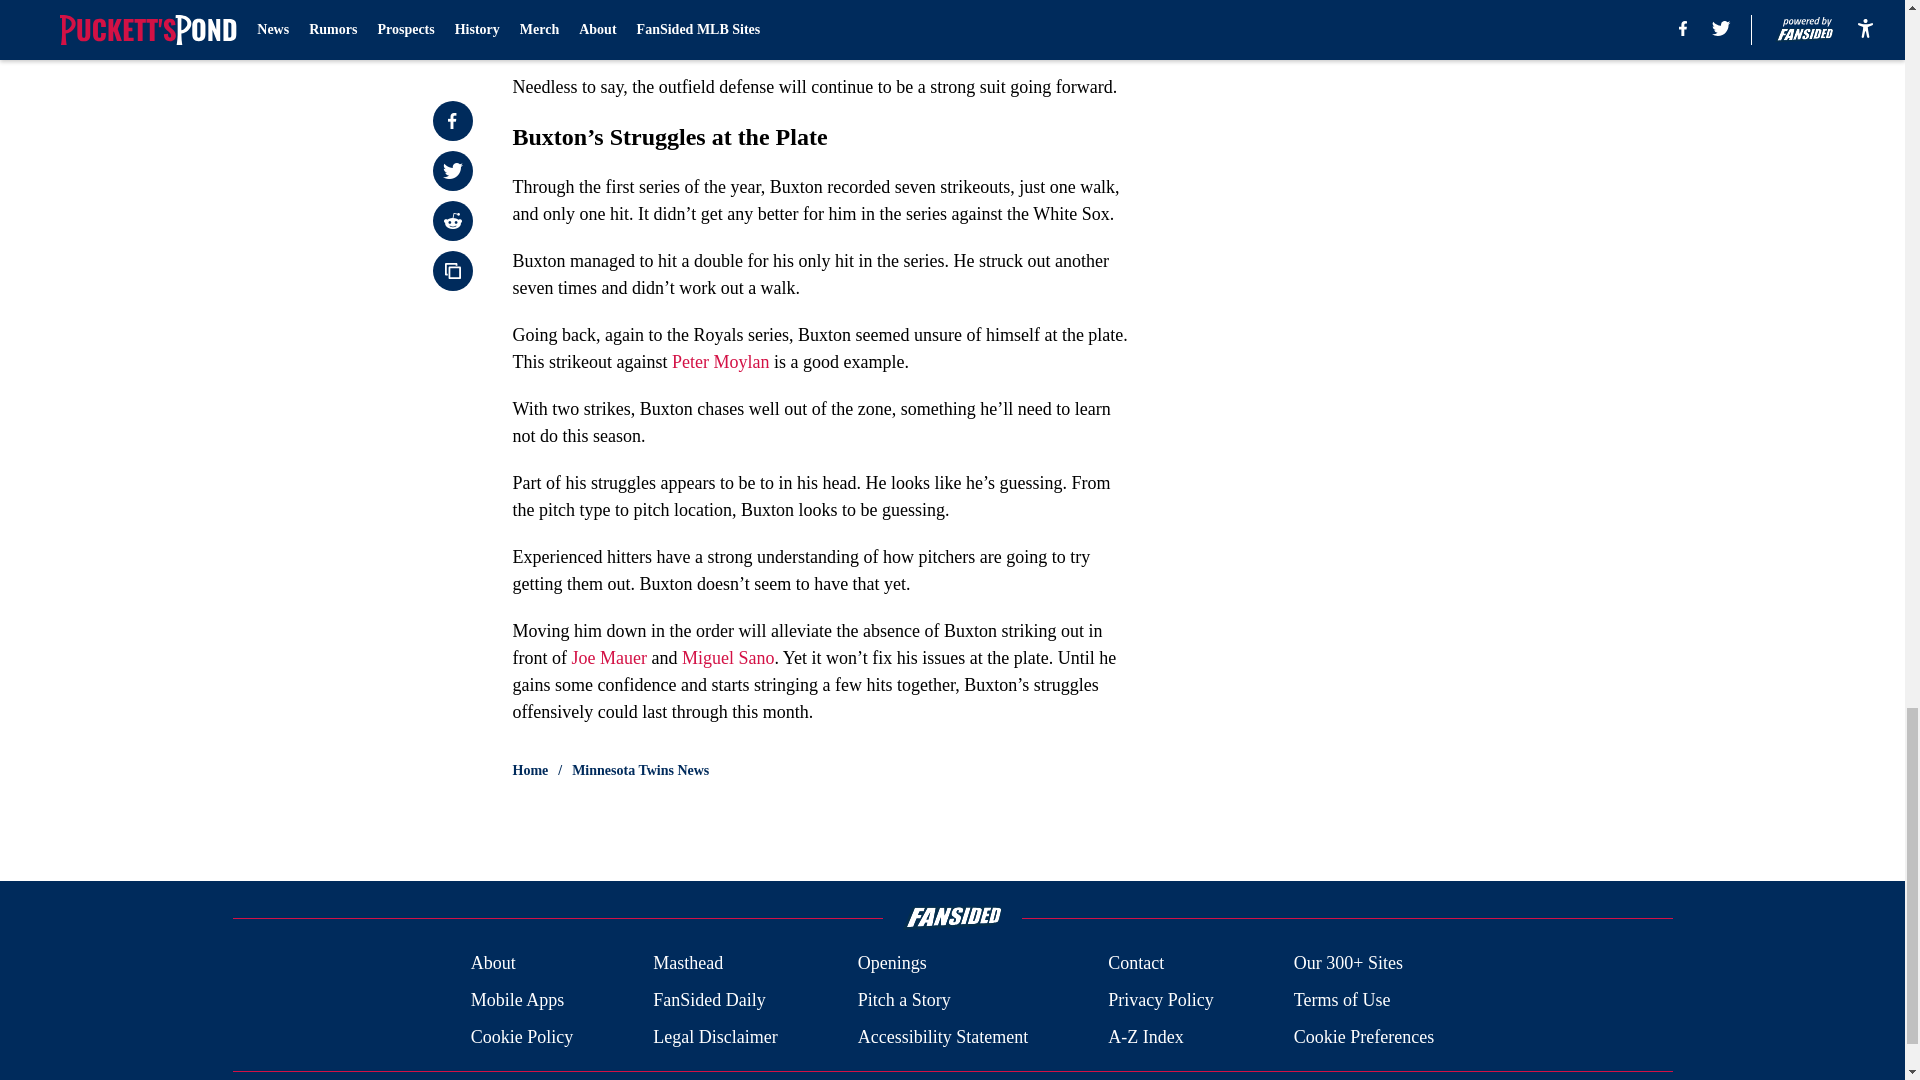 This screenshot has height=1080, width=1920. I want to click on Masthead, so click(688, 964).